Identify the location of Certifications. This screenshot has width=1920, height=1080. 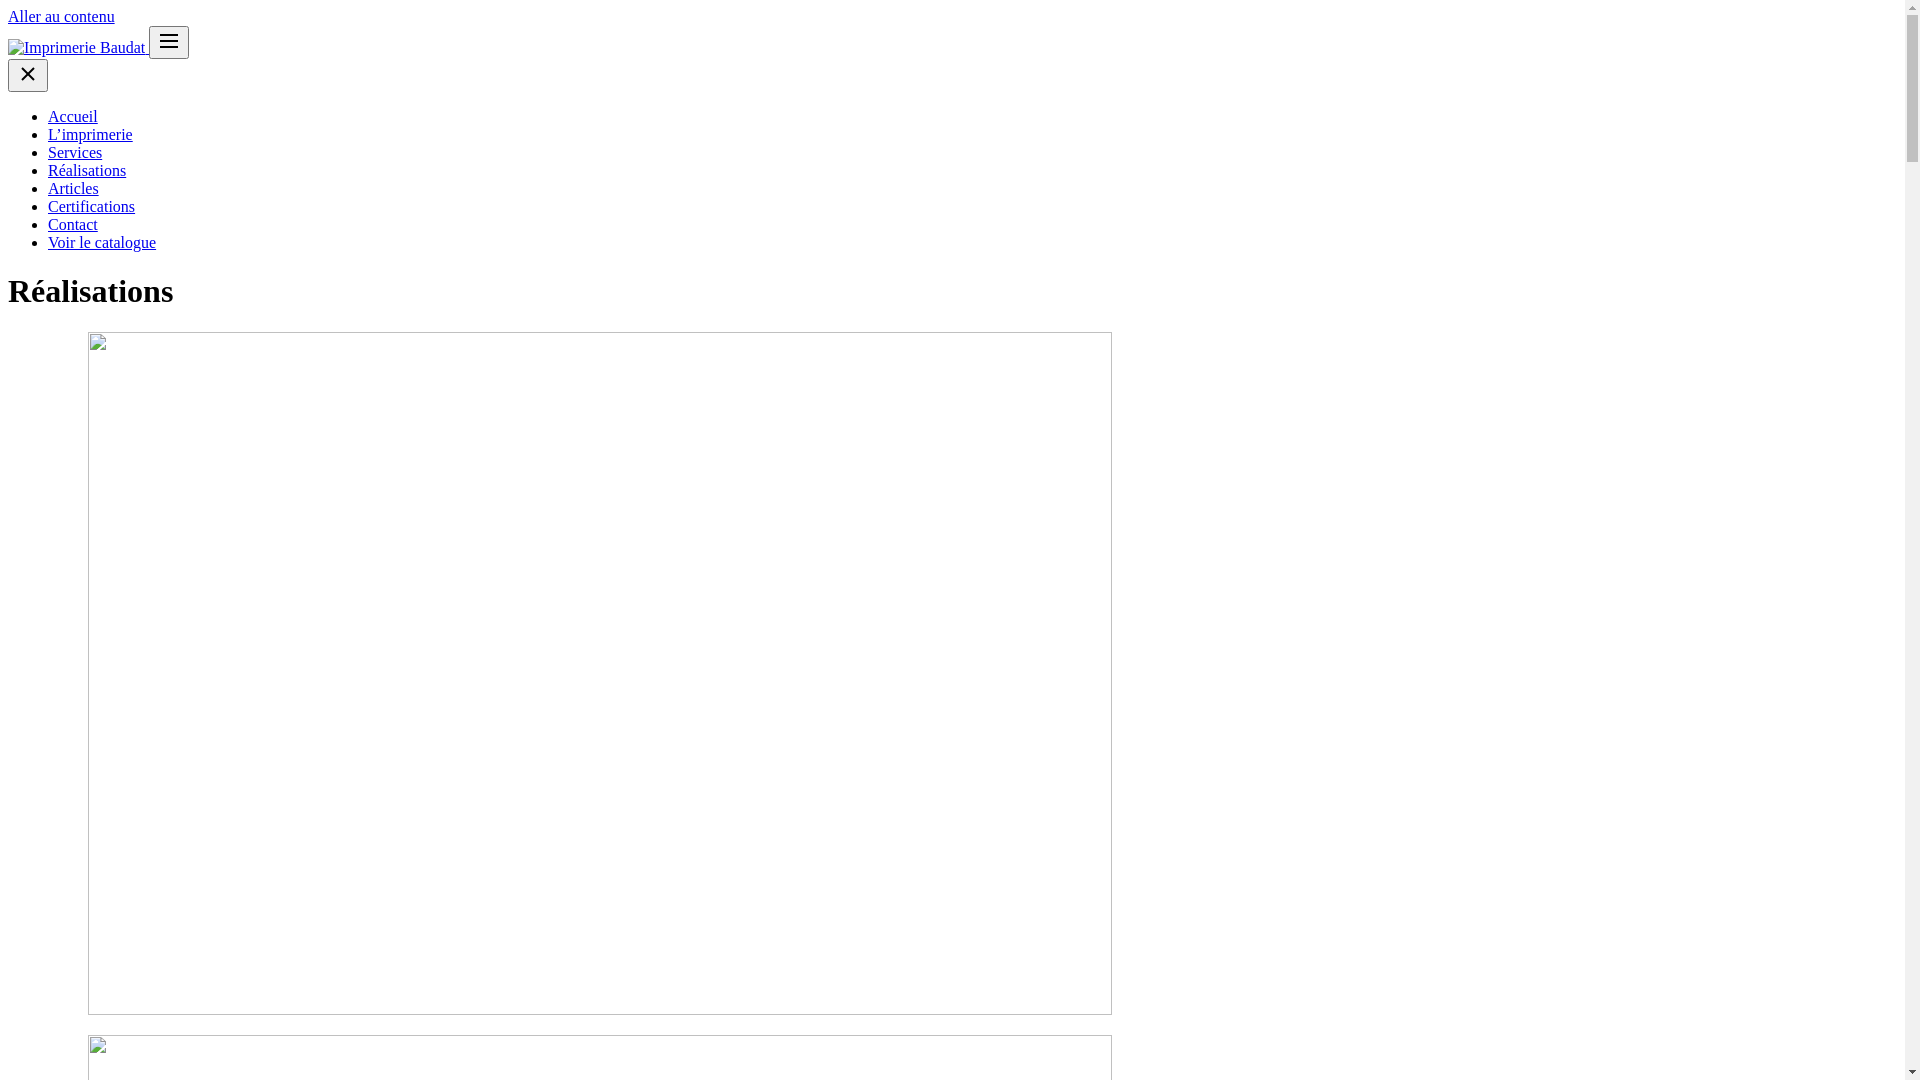
(92, 206).